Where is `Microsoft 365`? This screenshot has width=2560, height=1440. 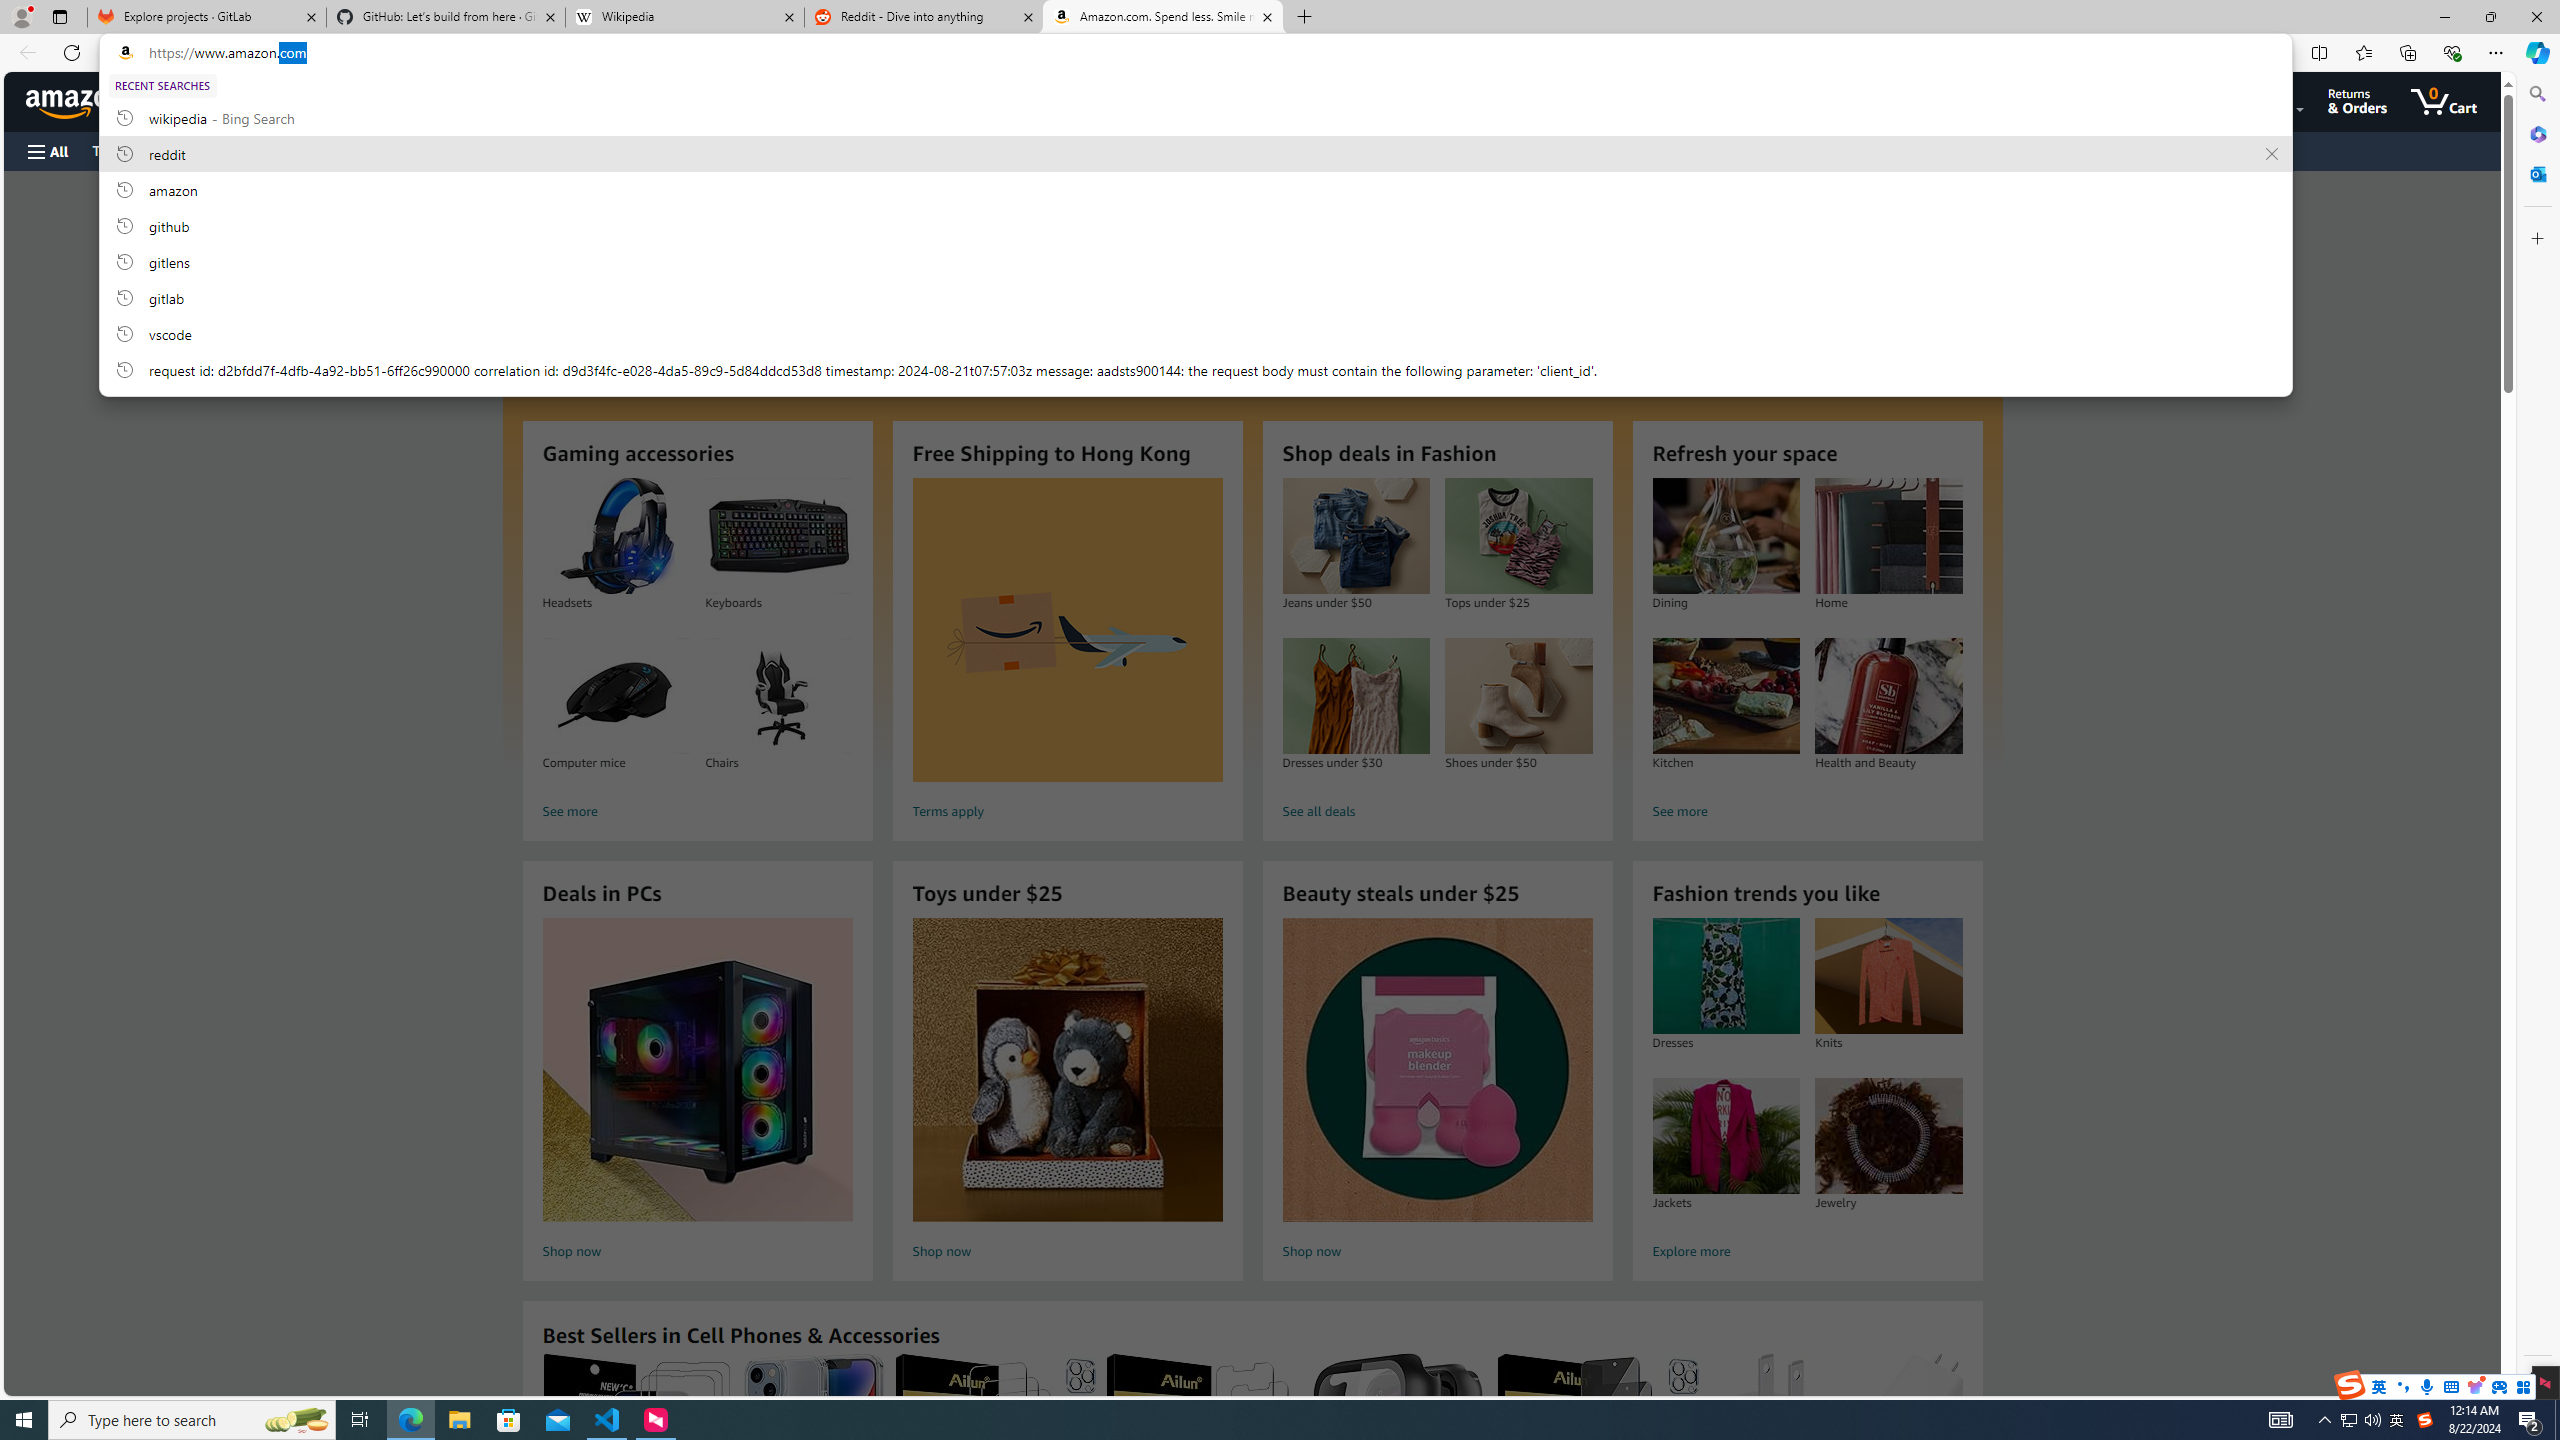
Microsoft 365 is located at coordinates (2536, 134).